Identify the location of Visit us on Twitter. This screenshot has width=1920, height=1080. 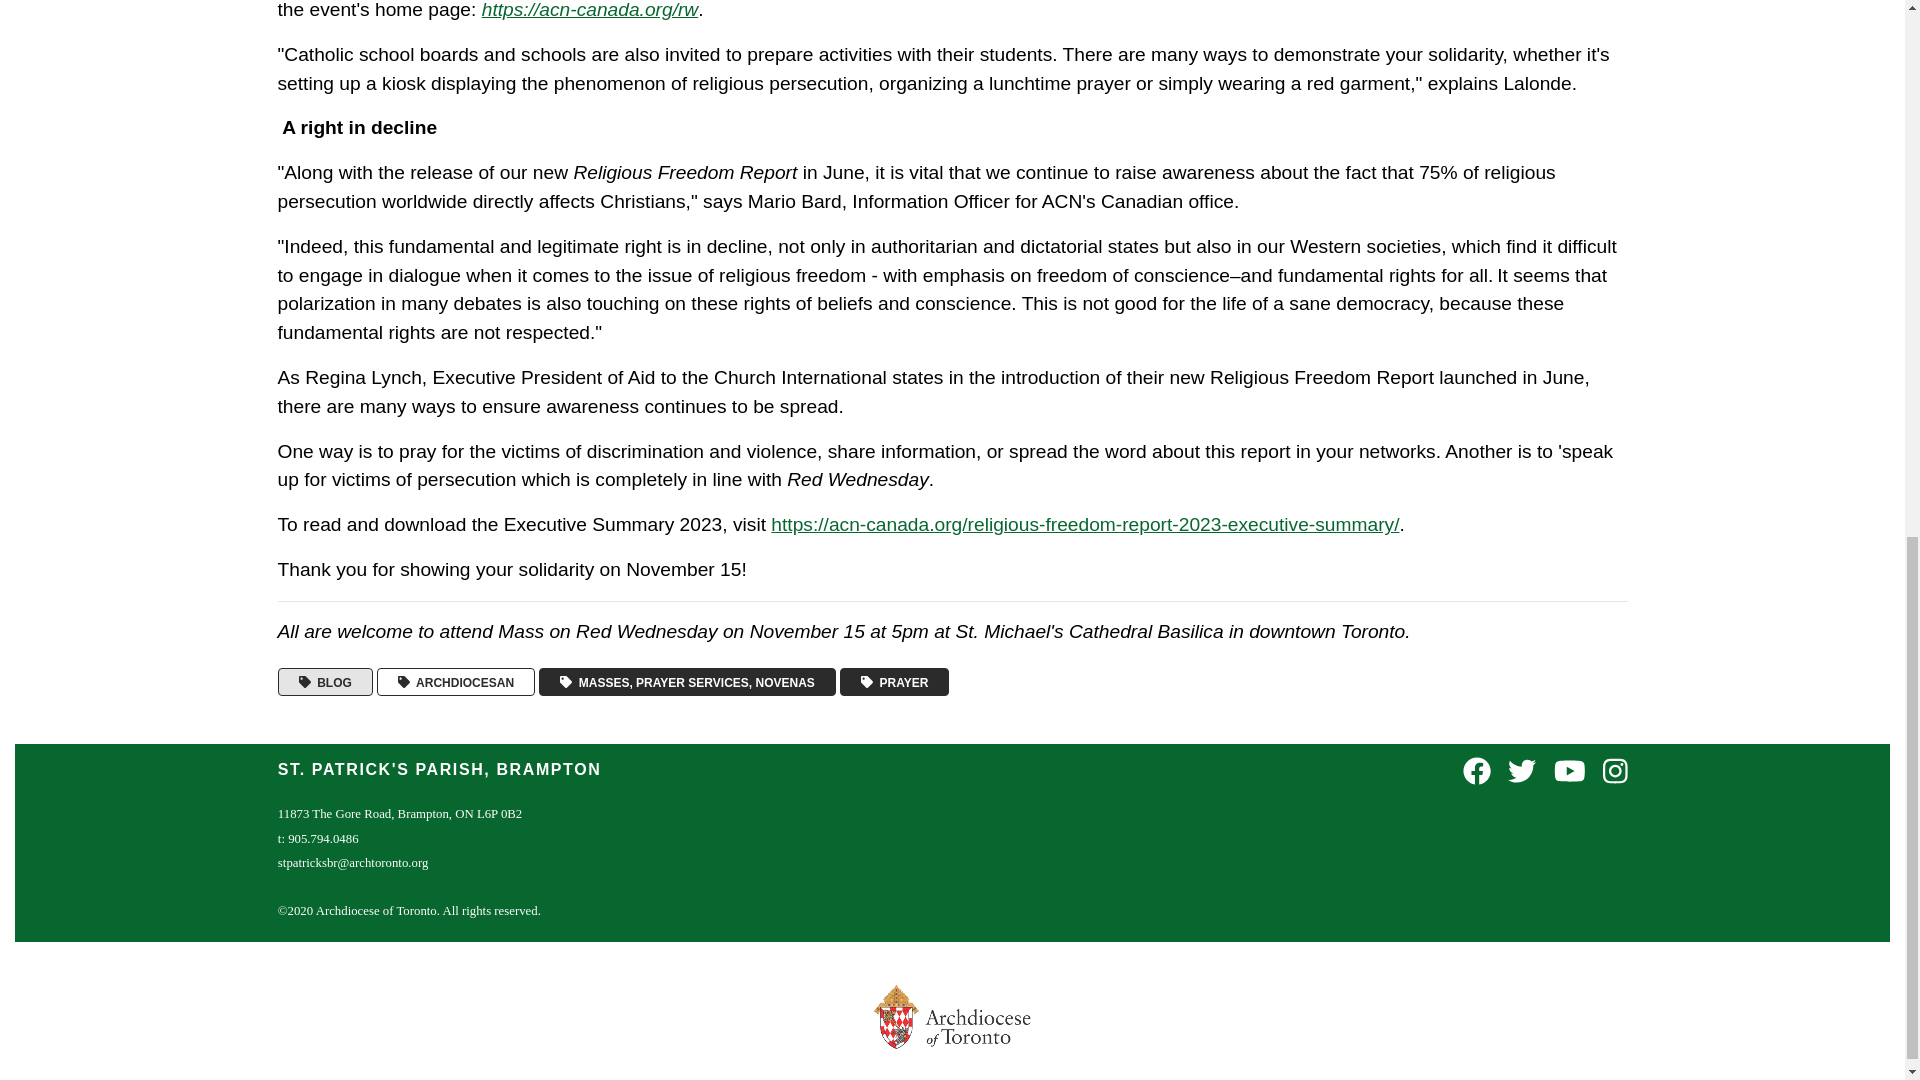
(1522, 772).